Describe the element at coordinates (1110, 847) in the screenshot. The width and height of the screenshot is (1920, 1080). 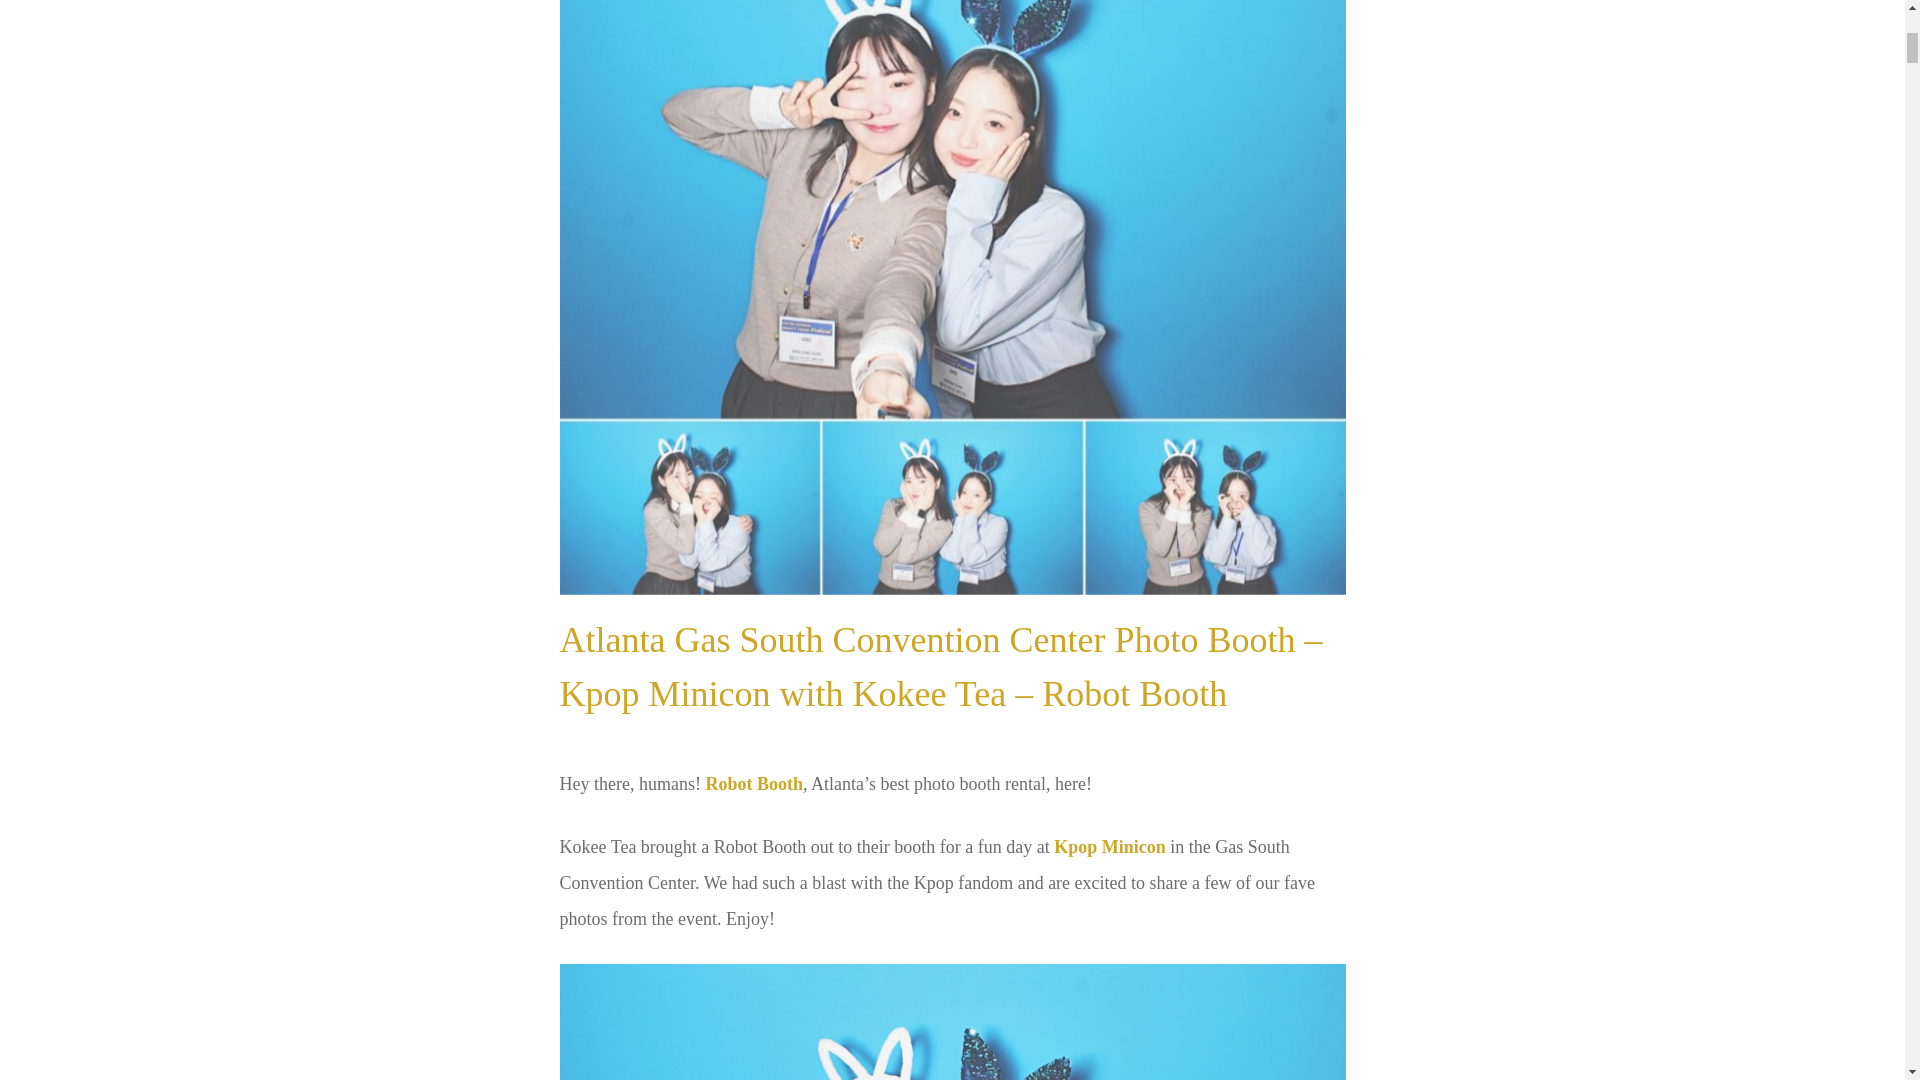
I see `Kpop Minicon` at that location.